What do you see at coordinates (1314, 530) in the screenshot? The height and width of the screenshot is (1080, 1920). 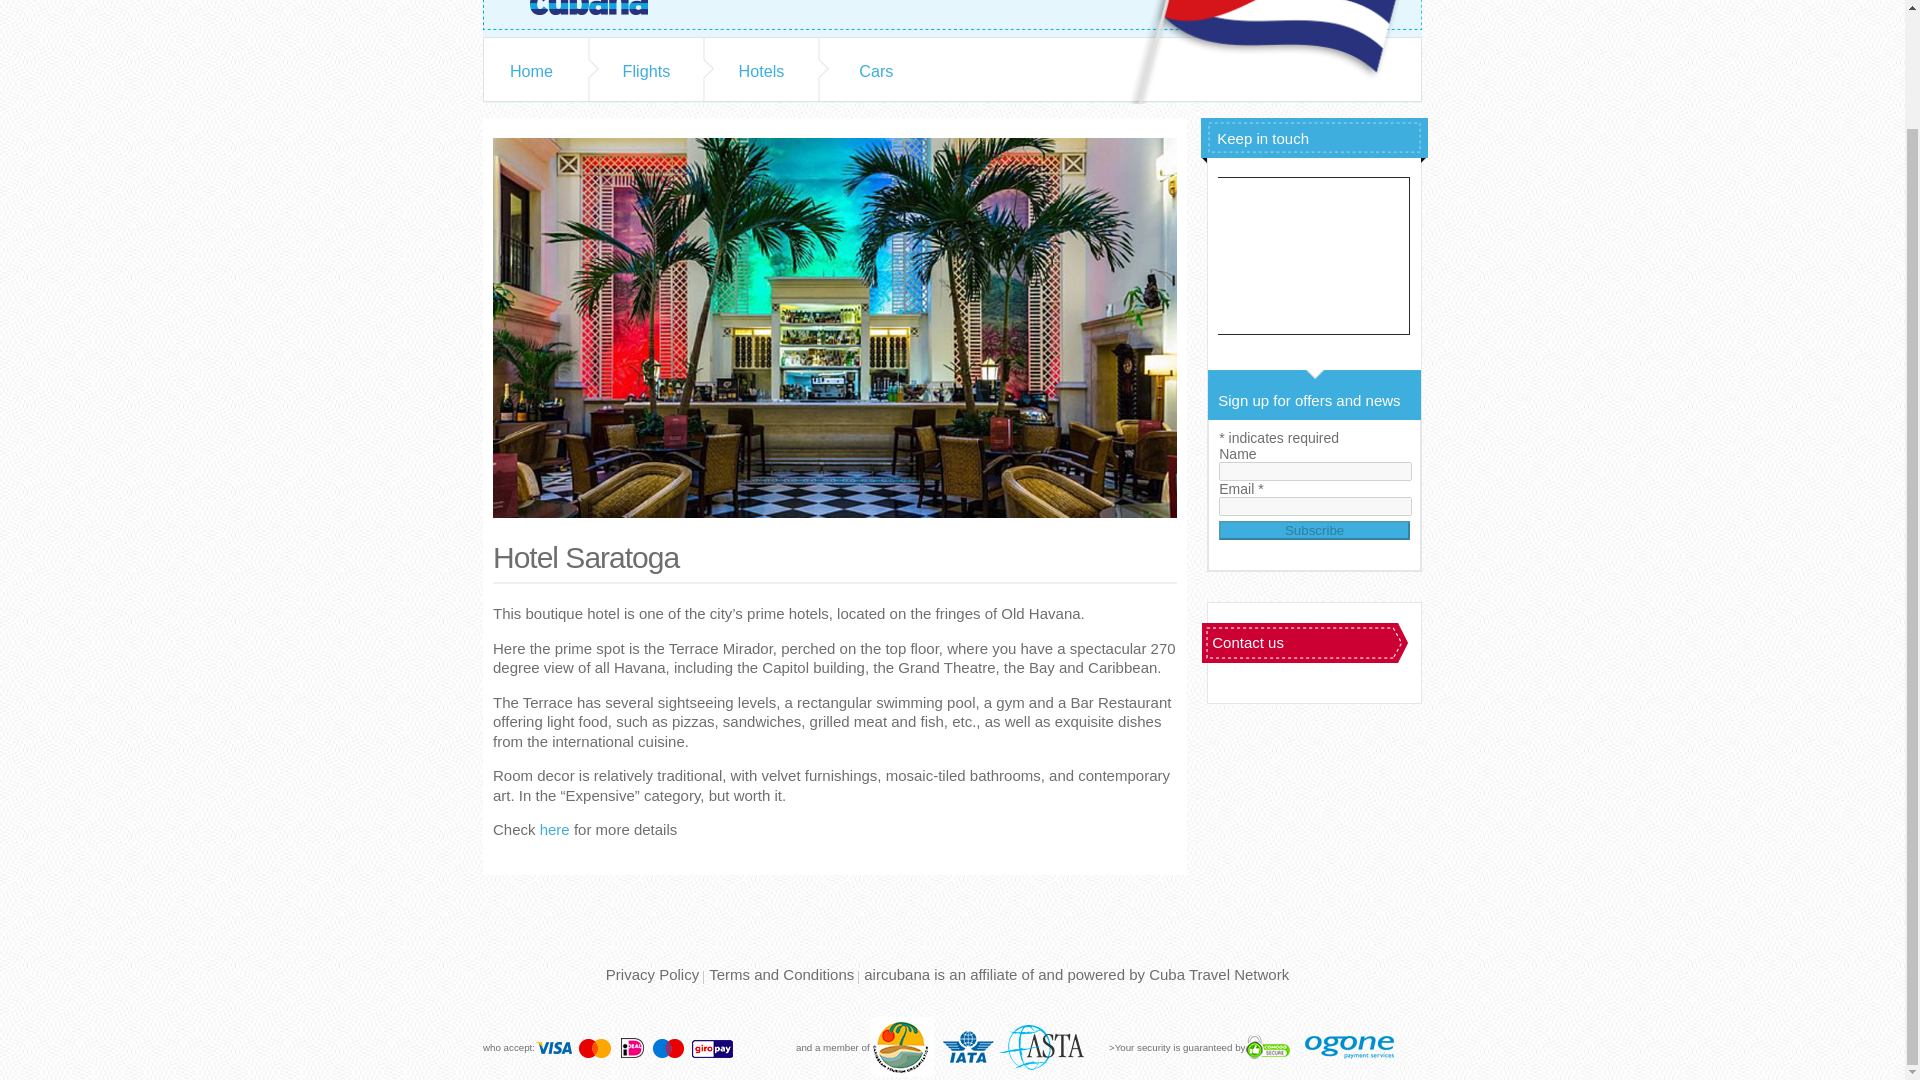 I see `Subscribe` at bounding box center [1314, 530].